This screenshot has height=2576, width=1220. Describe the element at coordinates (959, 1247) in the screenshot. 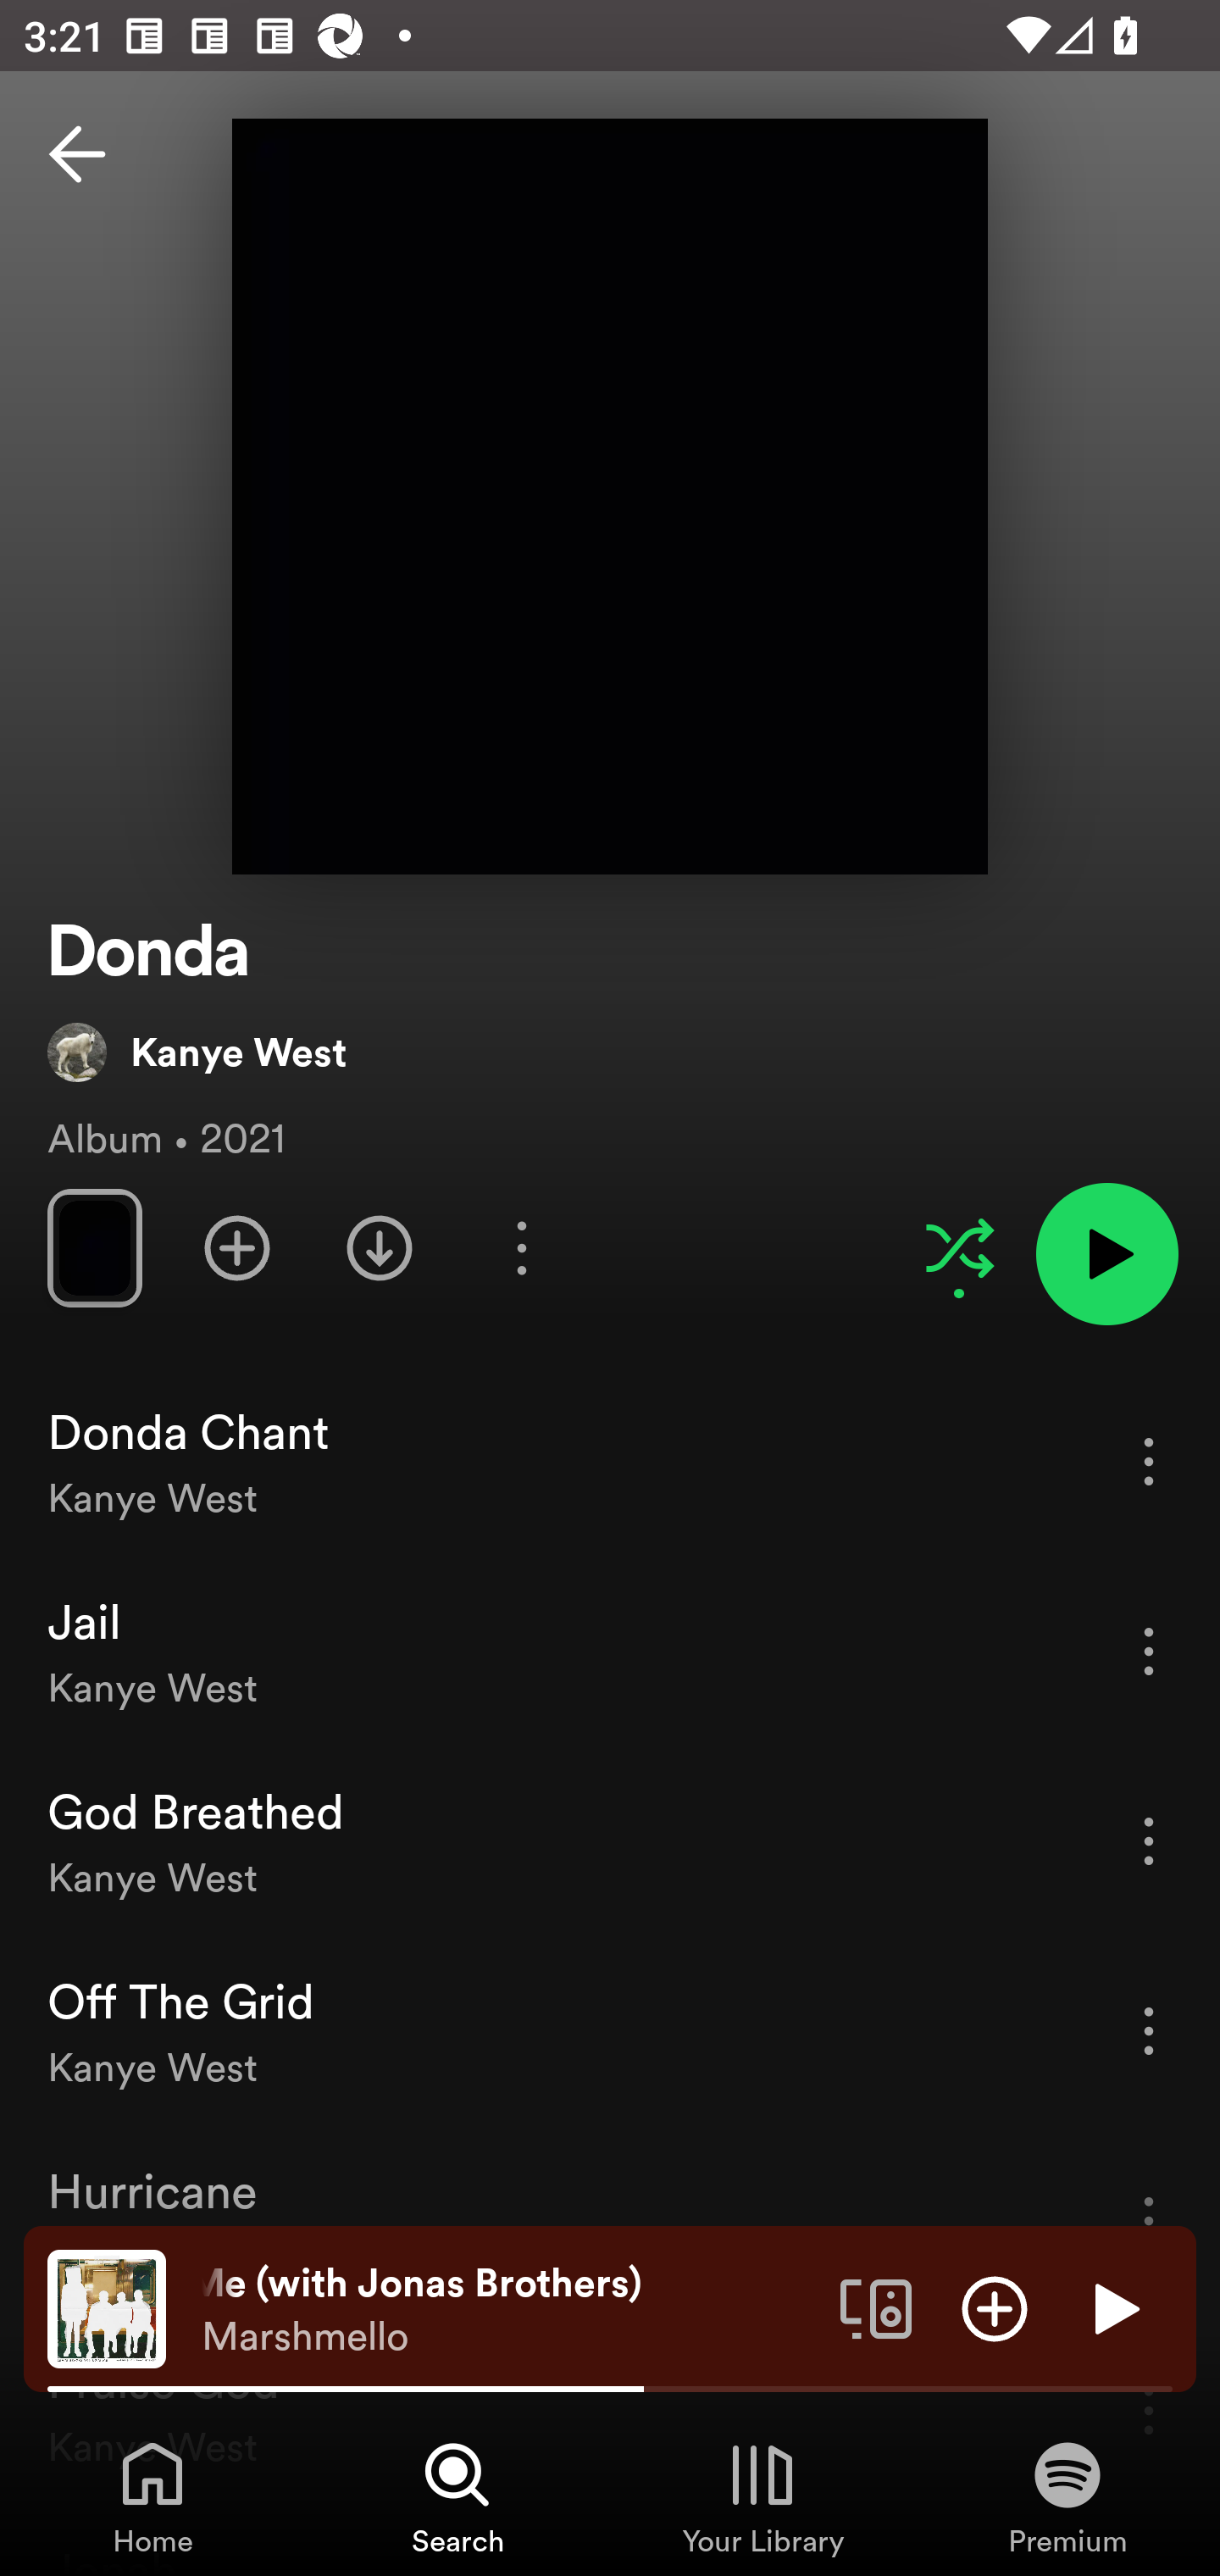

I see `Disable shuffle for this playlist` at that location.